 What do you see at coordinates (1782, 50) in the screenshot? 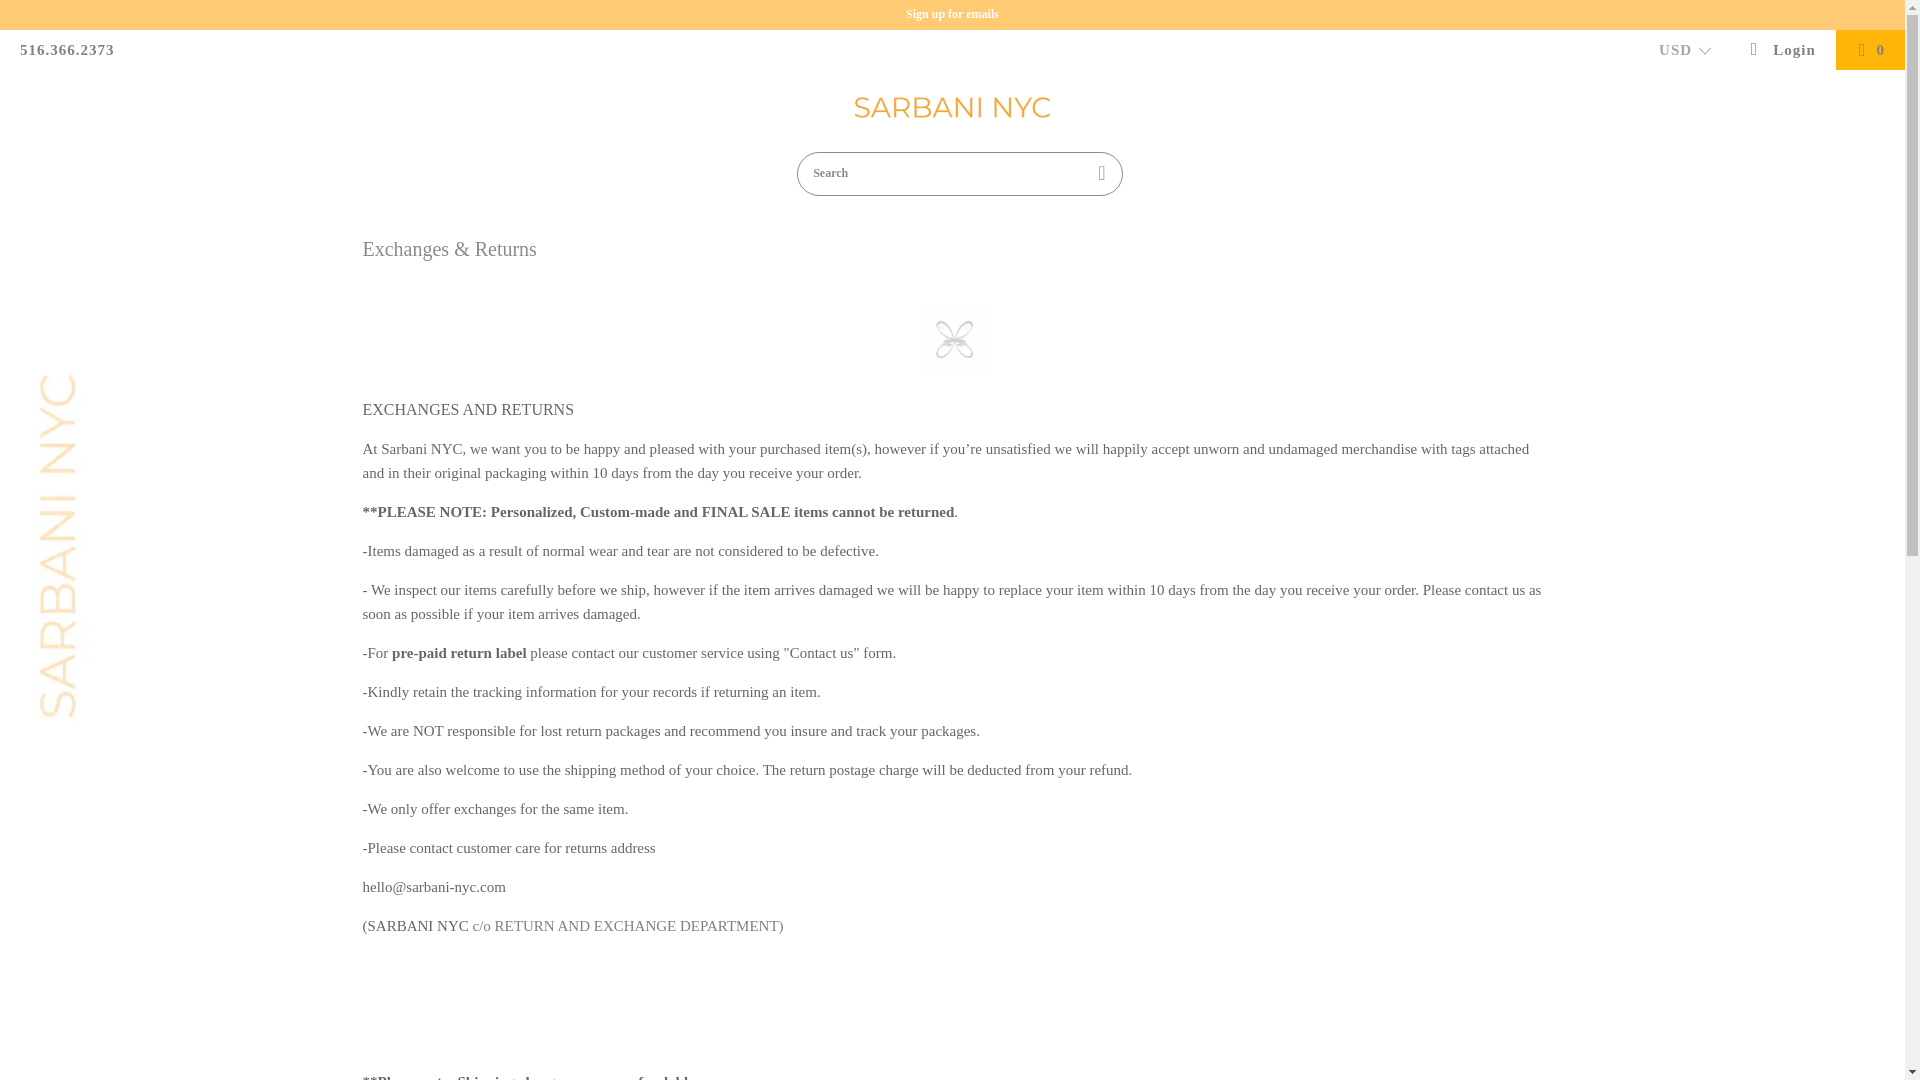
I see `Login` at bounding box center [1782, 50].